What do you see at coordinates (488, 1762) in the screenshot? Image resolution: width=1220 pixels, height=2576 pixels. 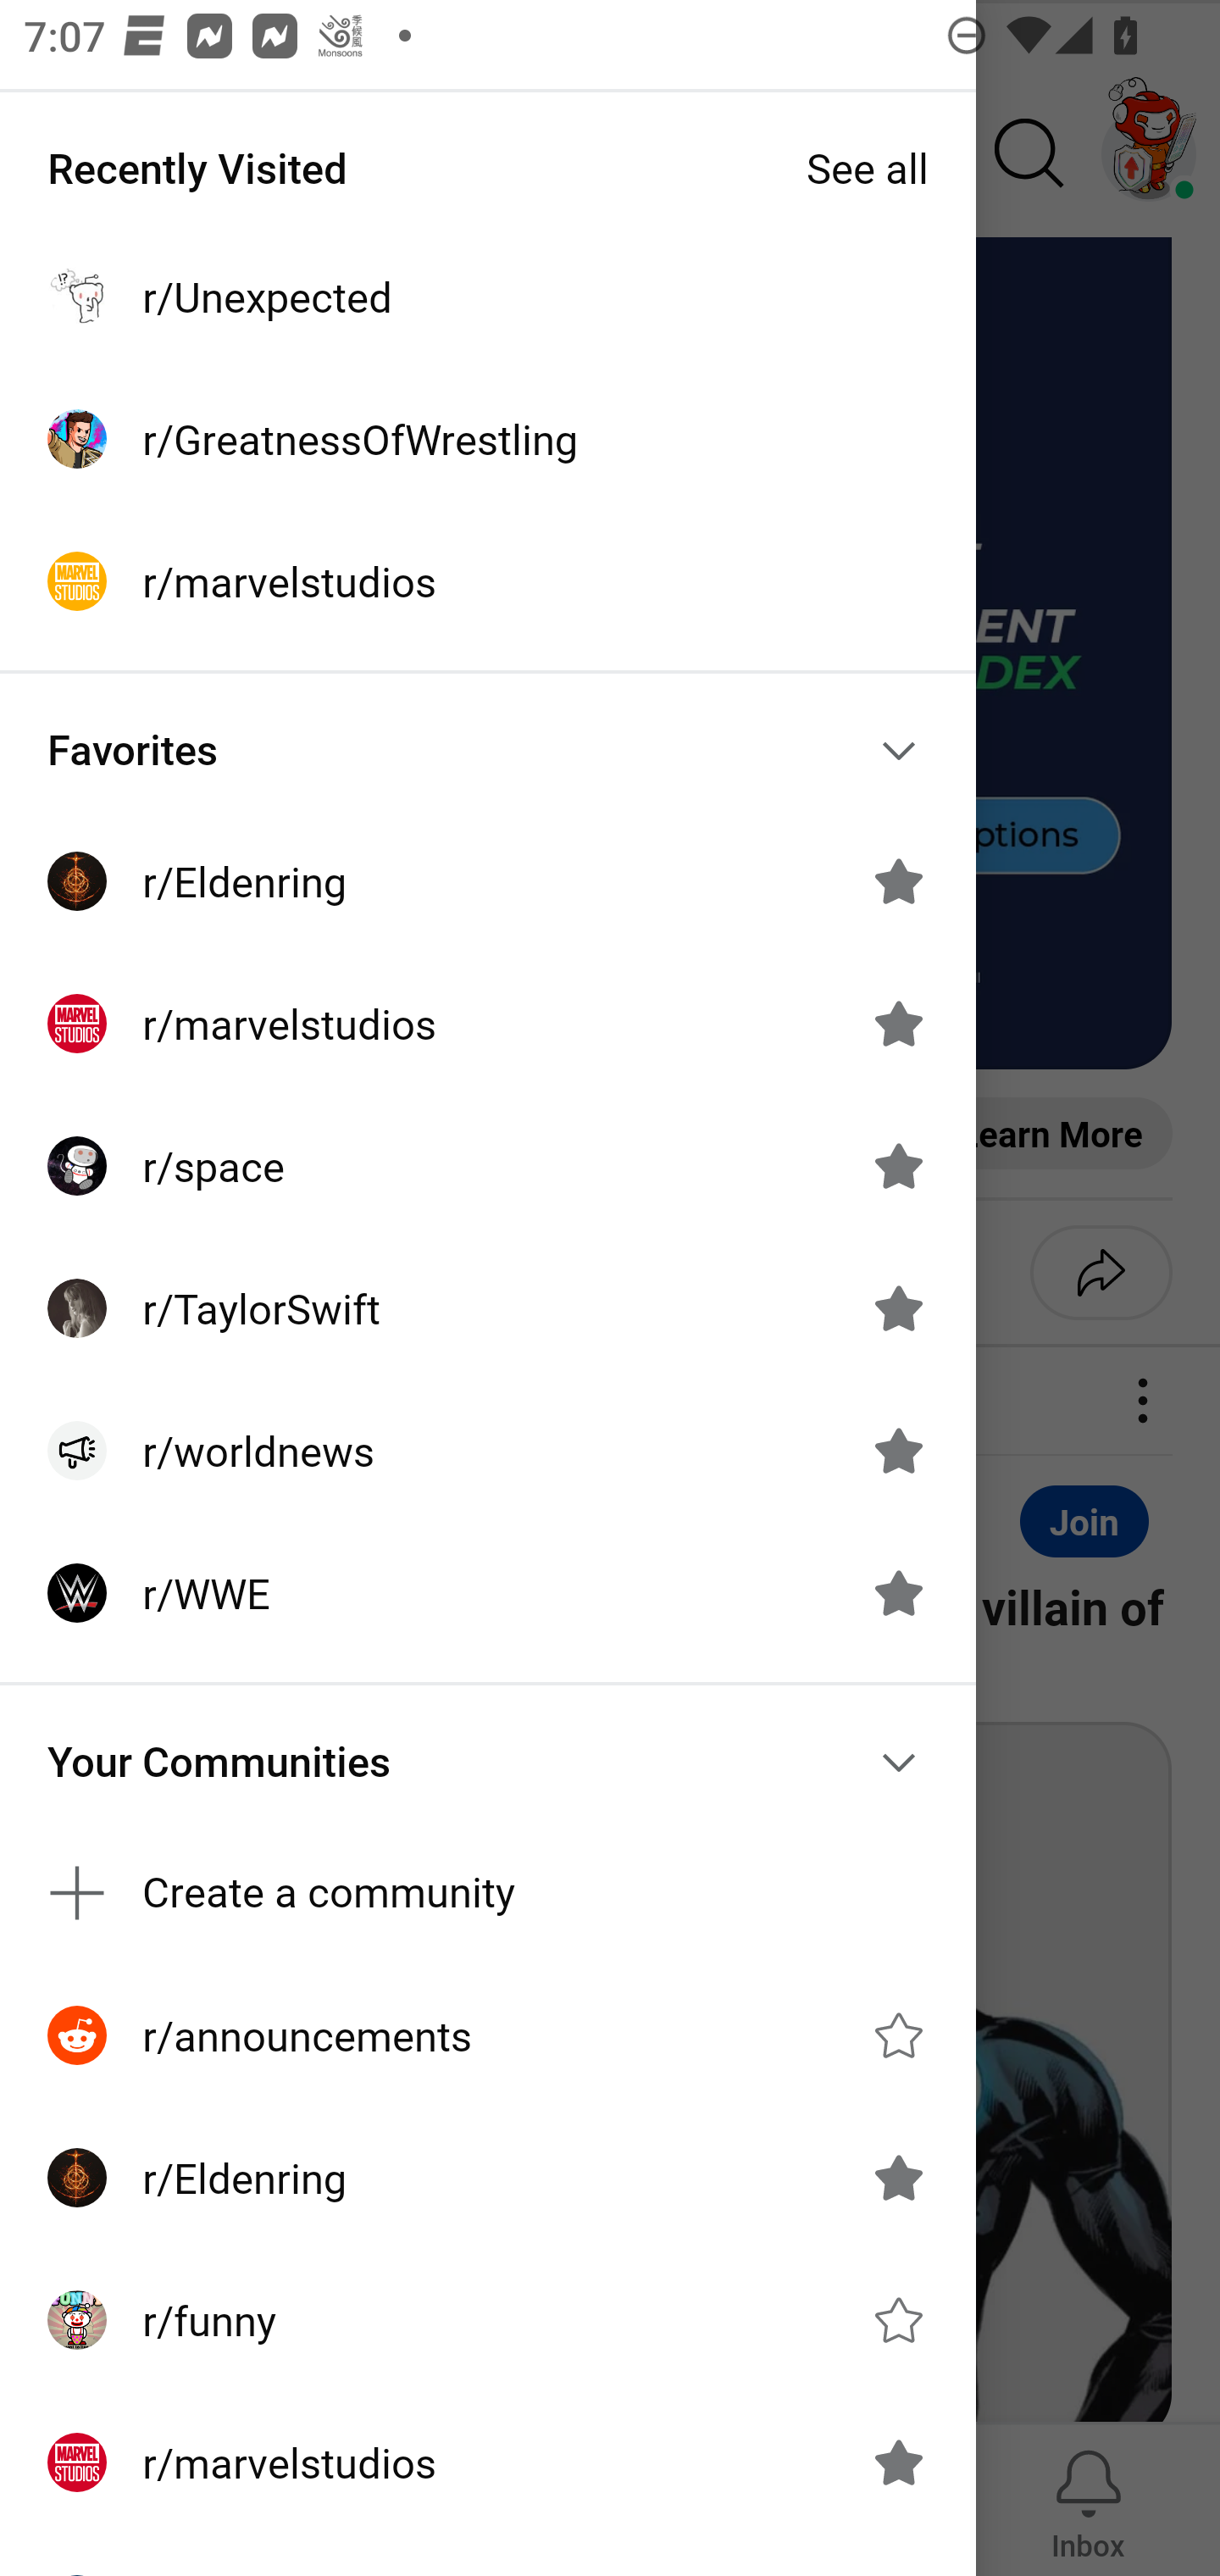 I see `Your Communities` at bounding box center [488, 1762].